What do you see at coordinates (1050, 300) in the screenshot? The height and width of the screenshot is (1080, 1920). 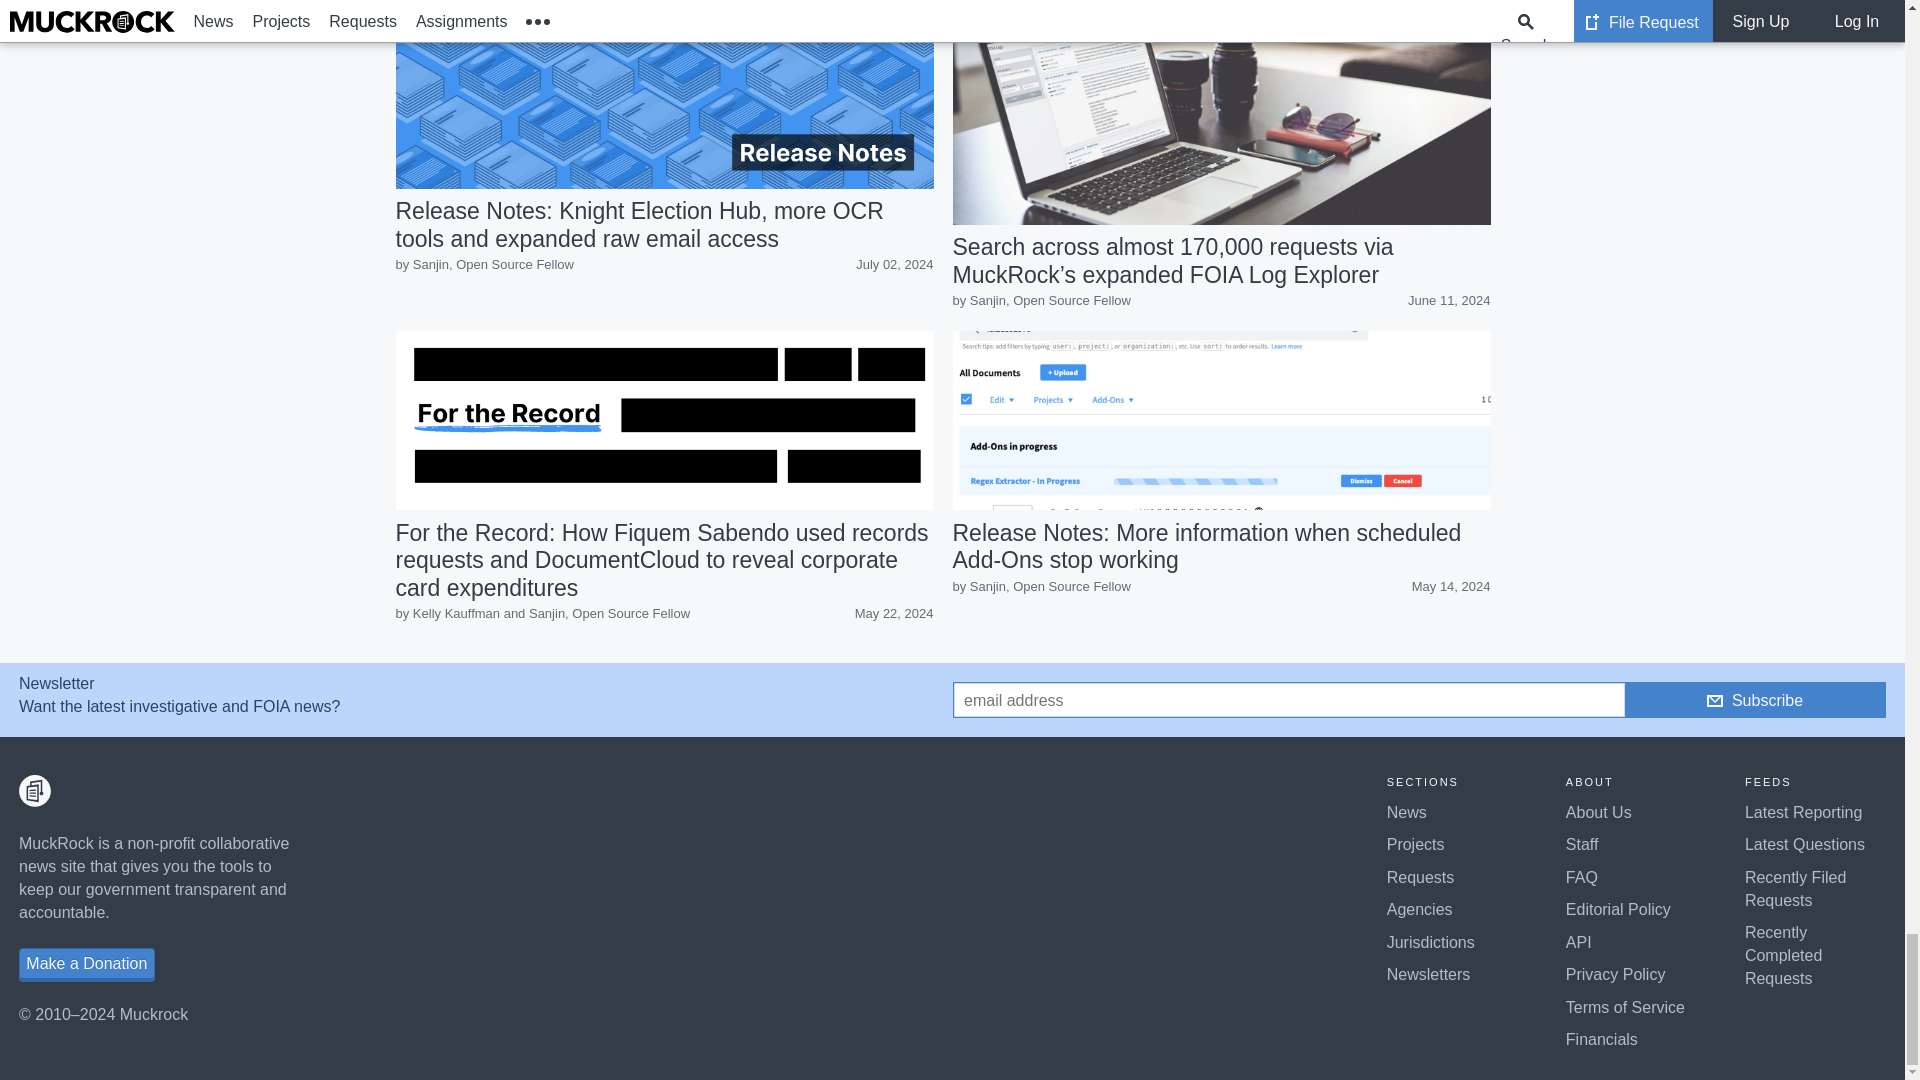 I see `Sanjin, Open Source Fellow` at bounding box center [1050, 300].